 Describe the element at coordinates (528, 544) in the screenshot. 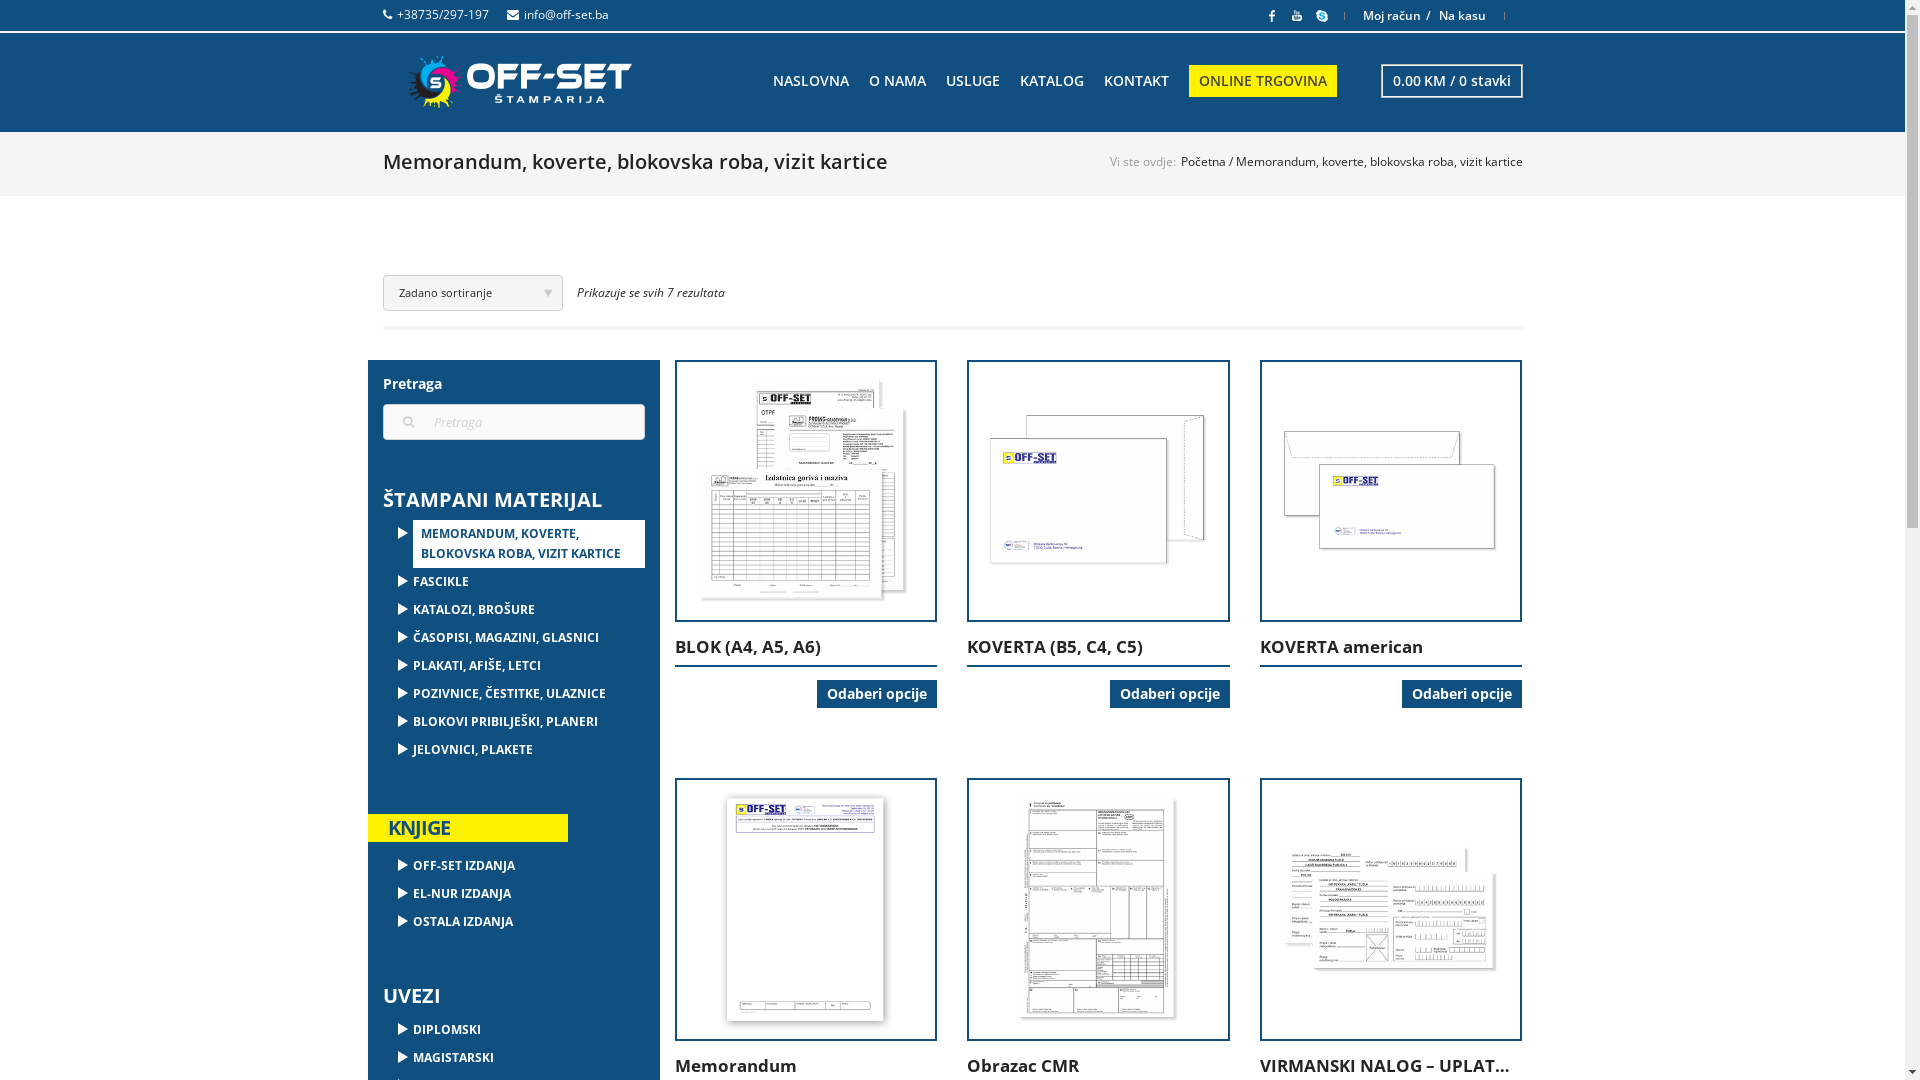

I see `MEMORANDUM, KOVERTE, BLOKOVSKA ROBA, VIZIT KARTICE` at that location.